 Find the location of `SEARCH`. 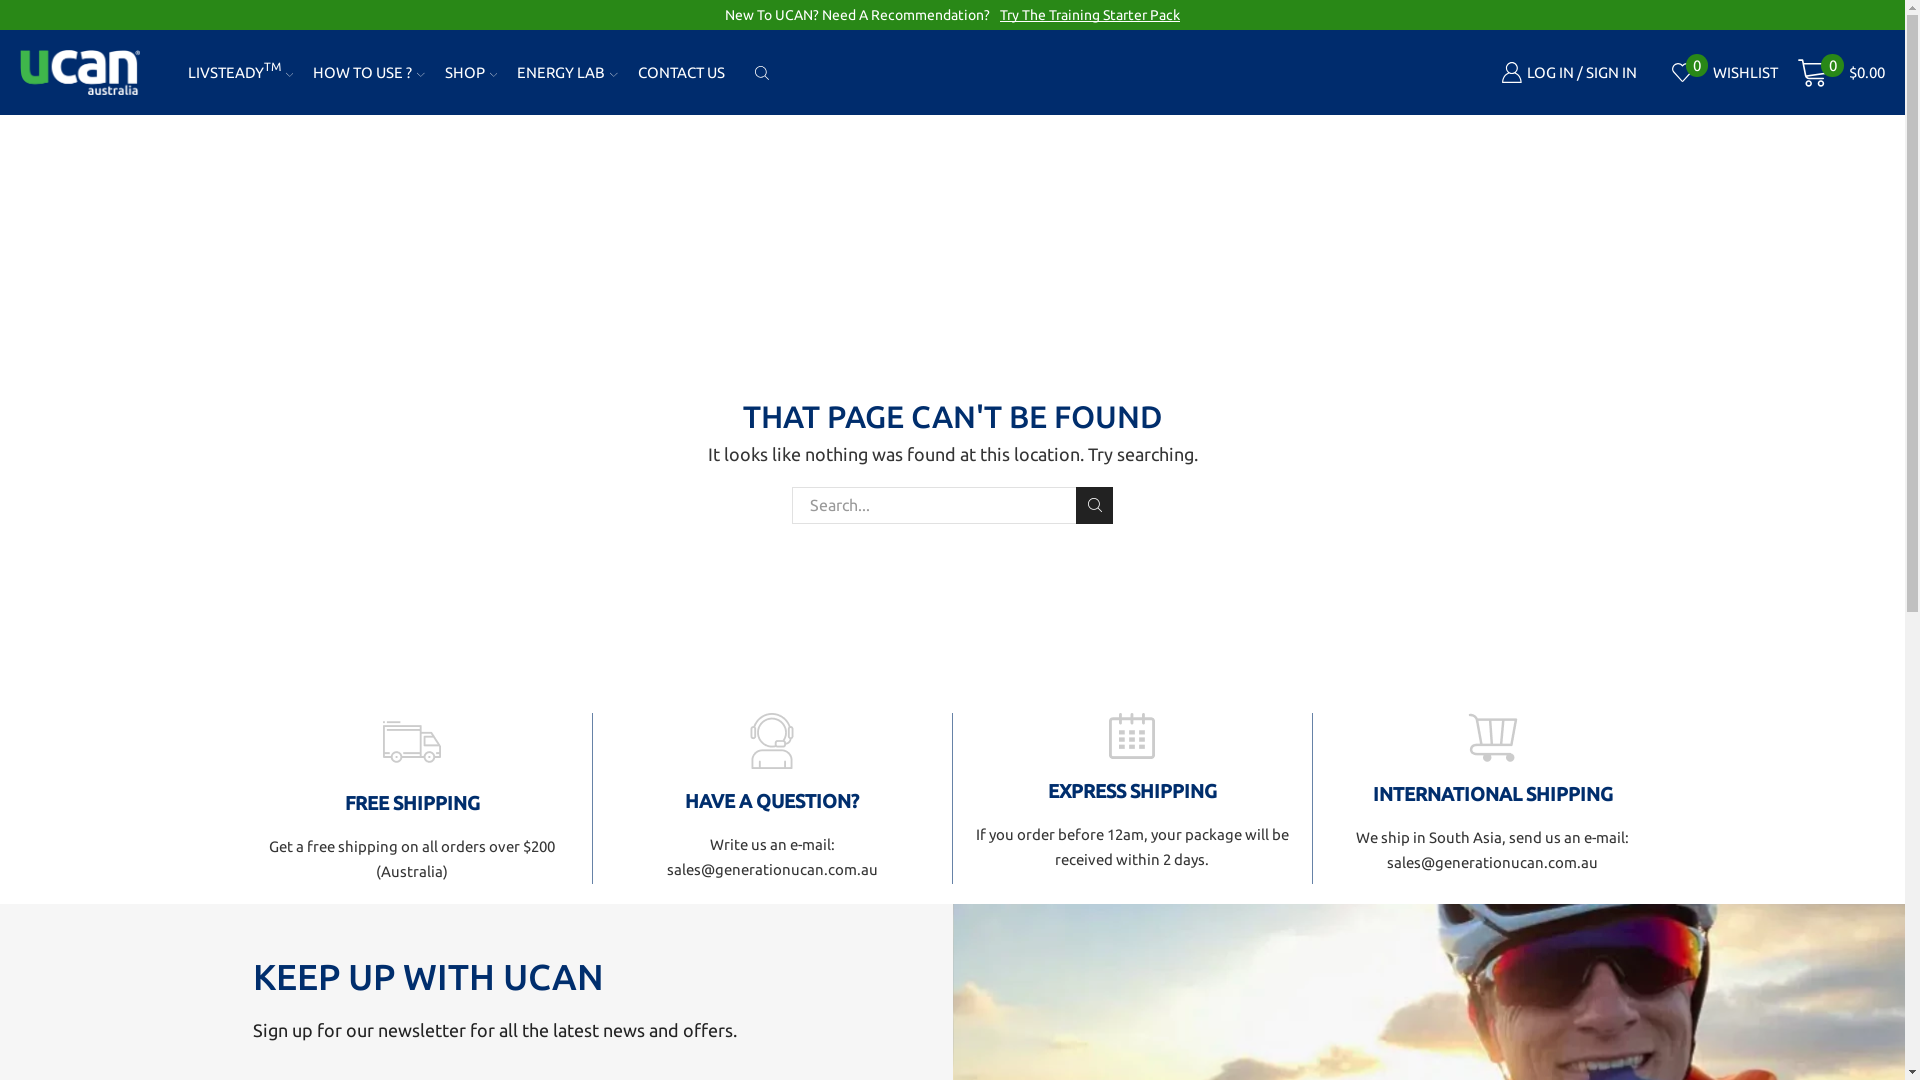

SEARCH is located at coordinates (1094, 506).